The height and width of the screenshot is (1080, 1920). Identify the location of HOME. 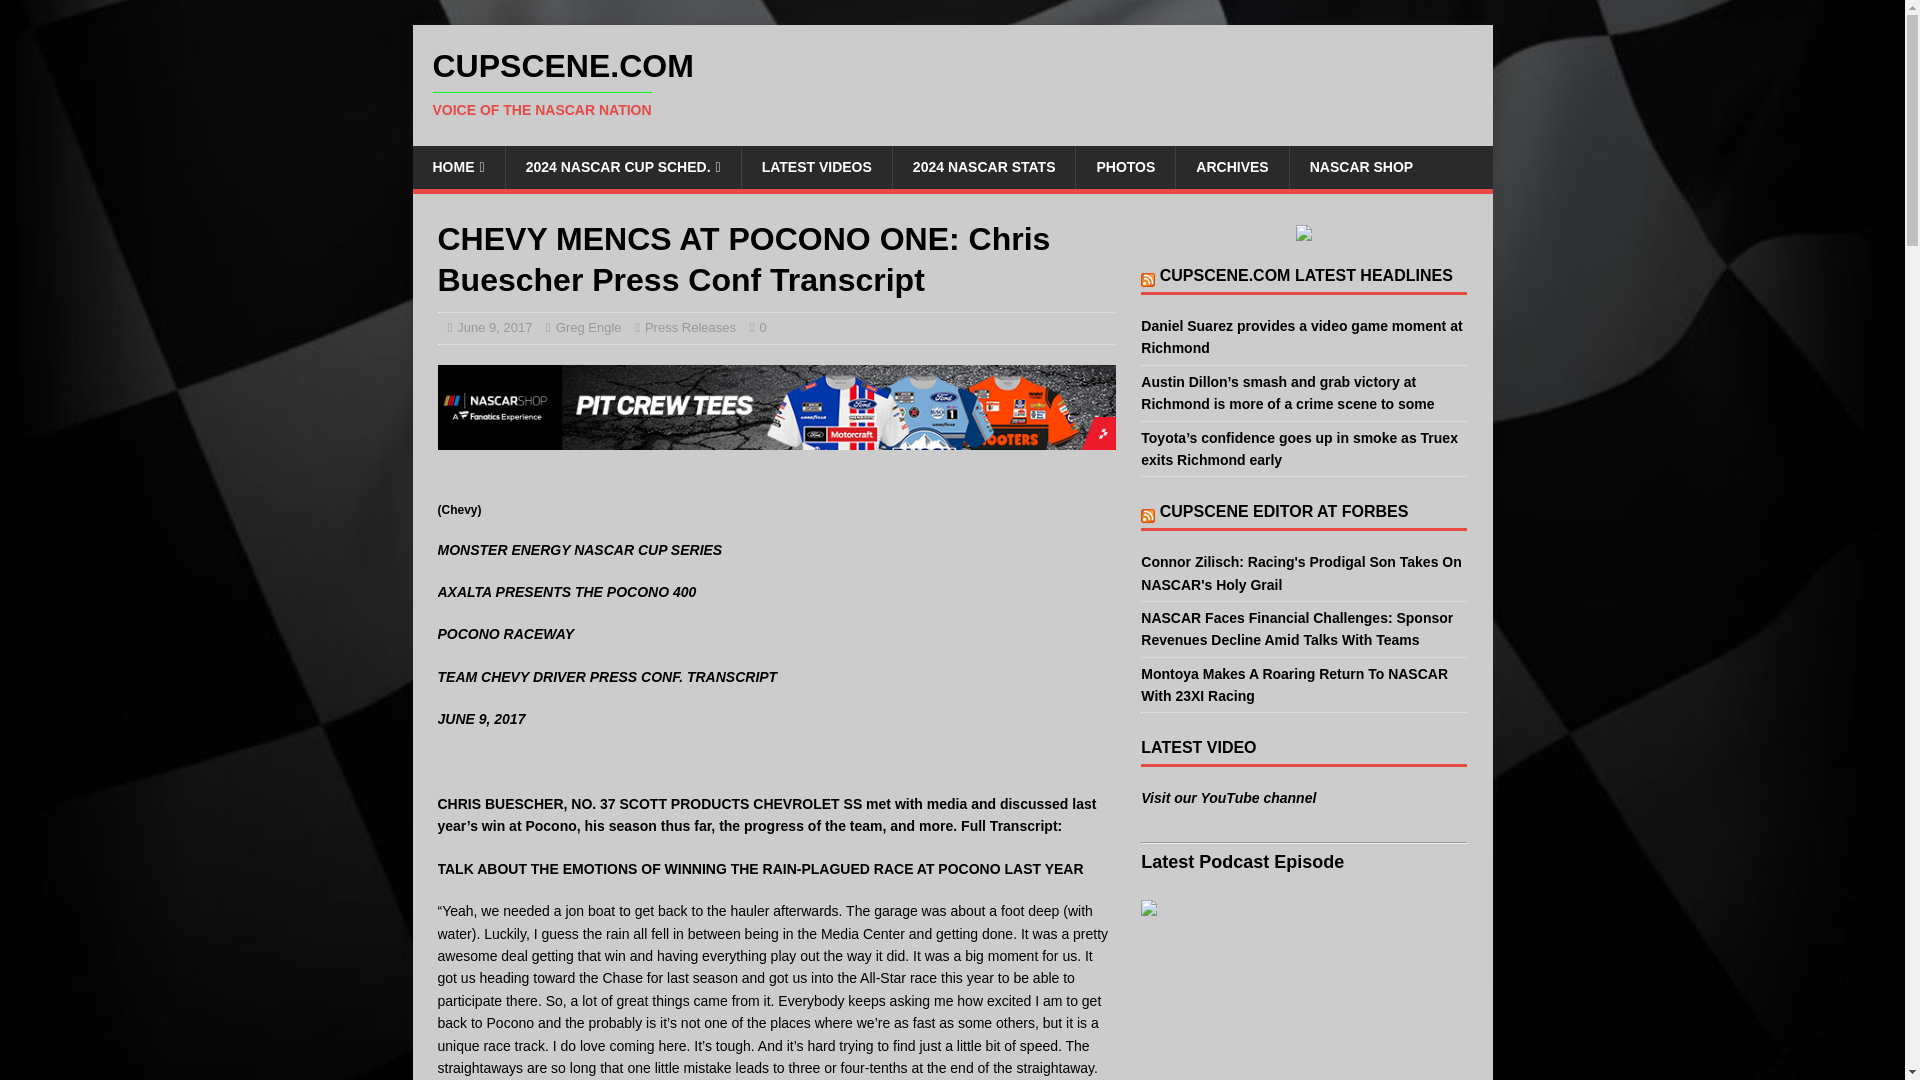
(458, 166).